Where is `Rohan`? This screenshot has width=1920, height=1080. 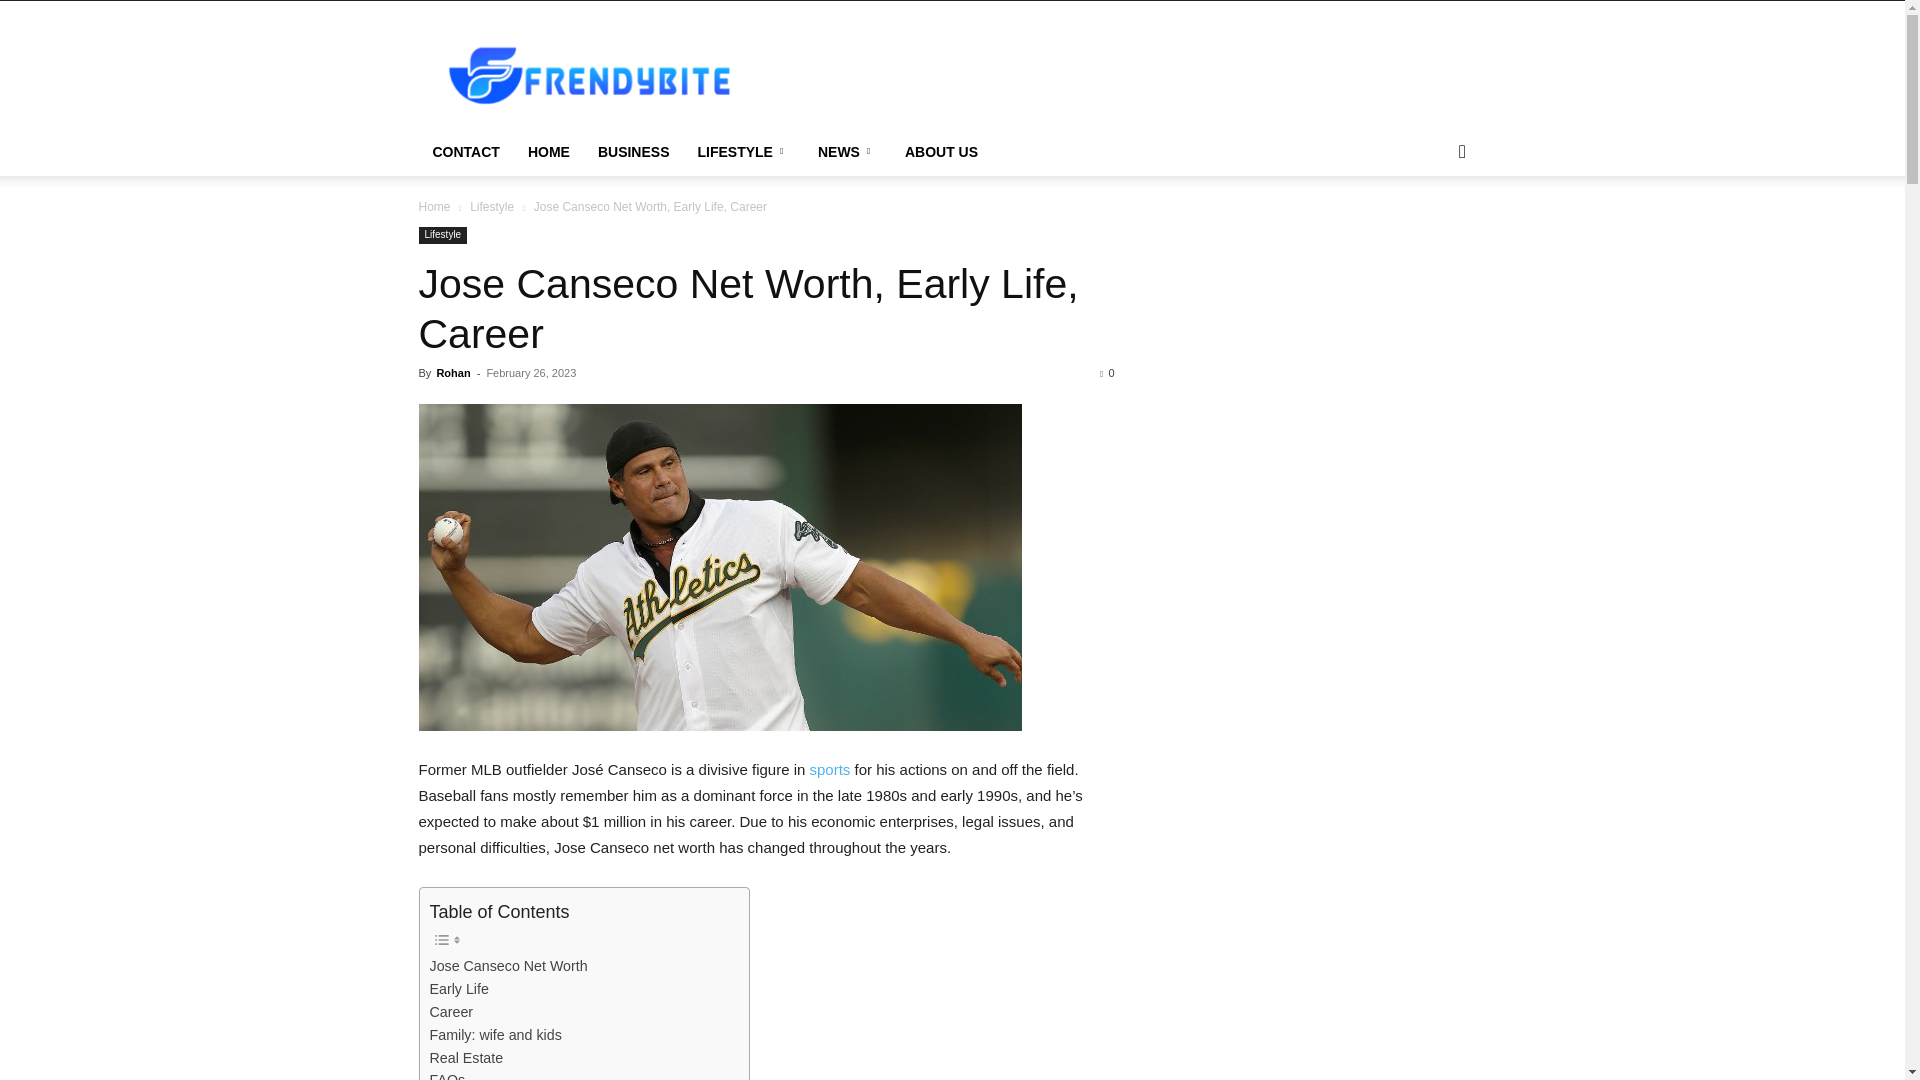
Rohan is located at coordinates (452, 373).